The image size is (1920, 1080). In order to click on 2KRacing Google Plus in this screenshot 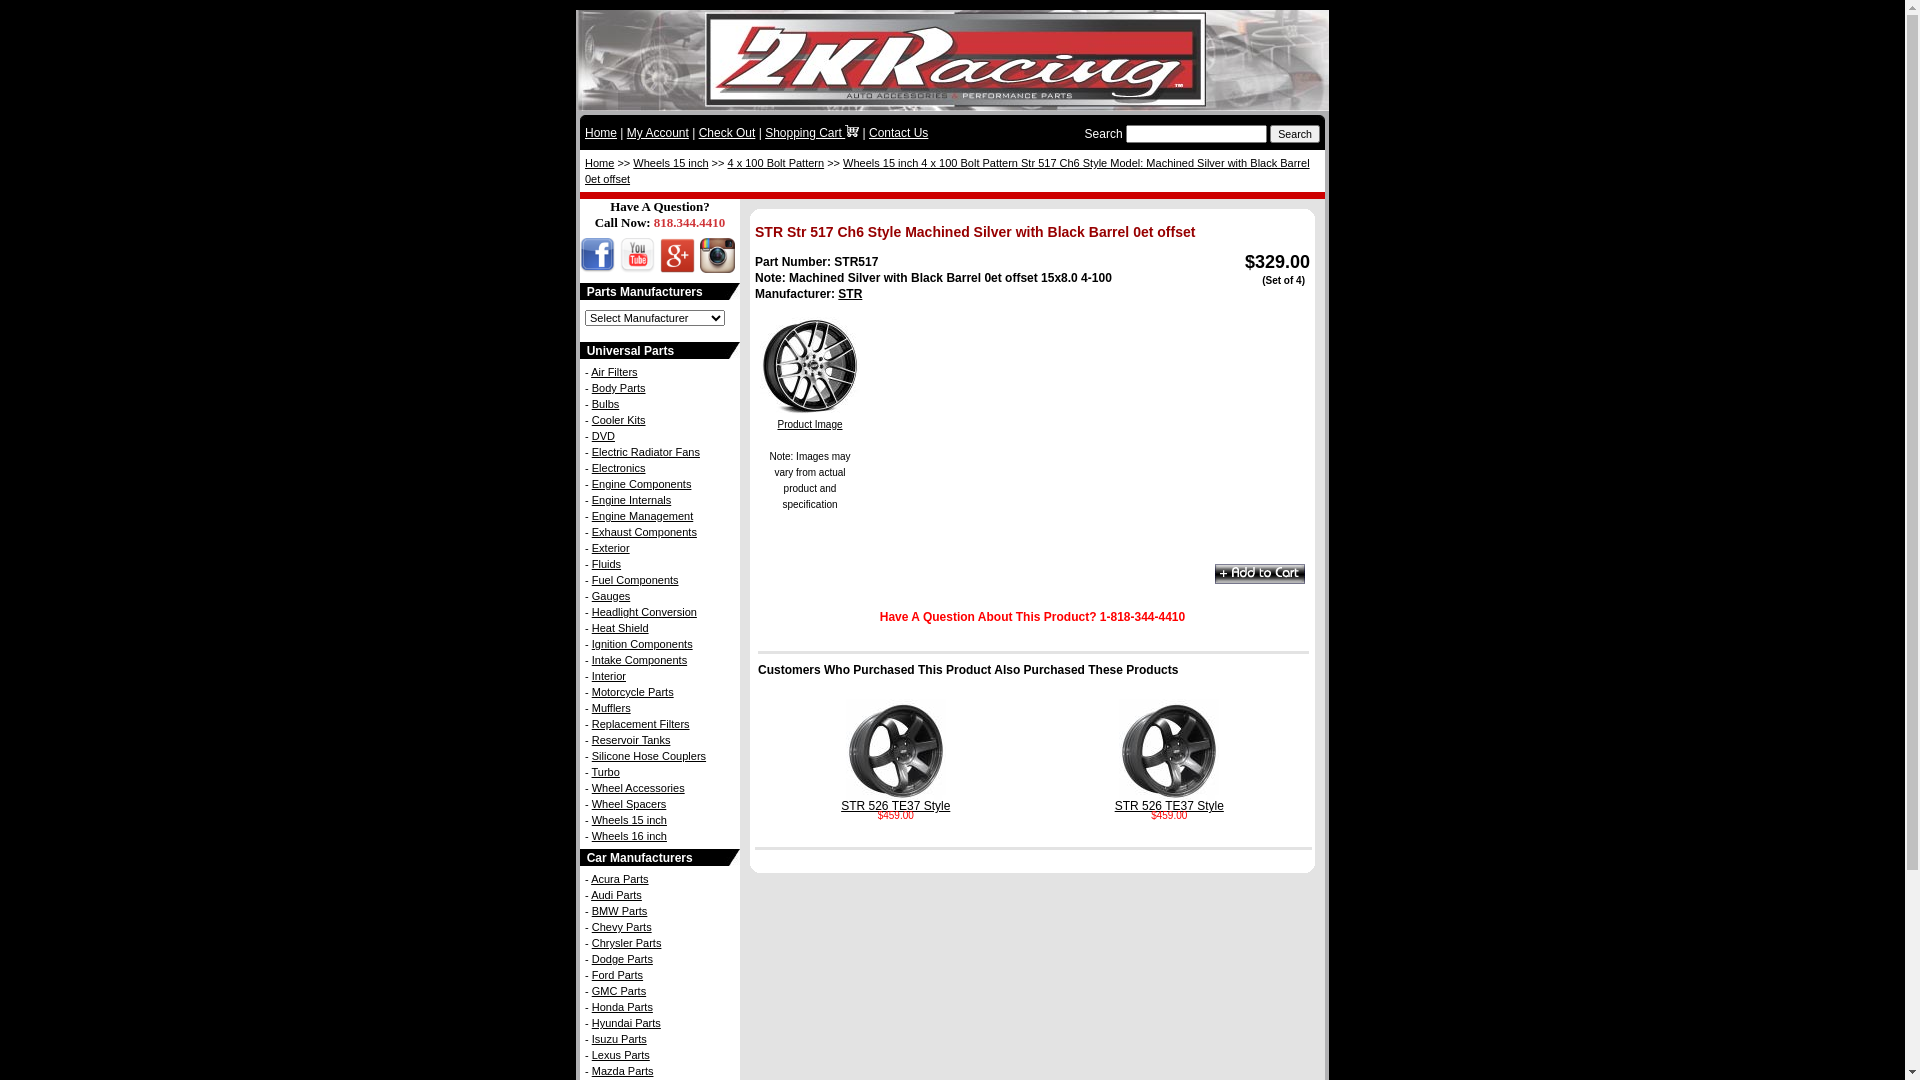, I will do `click(675, 268)`.